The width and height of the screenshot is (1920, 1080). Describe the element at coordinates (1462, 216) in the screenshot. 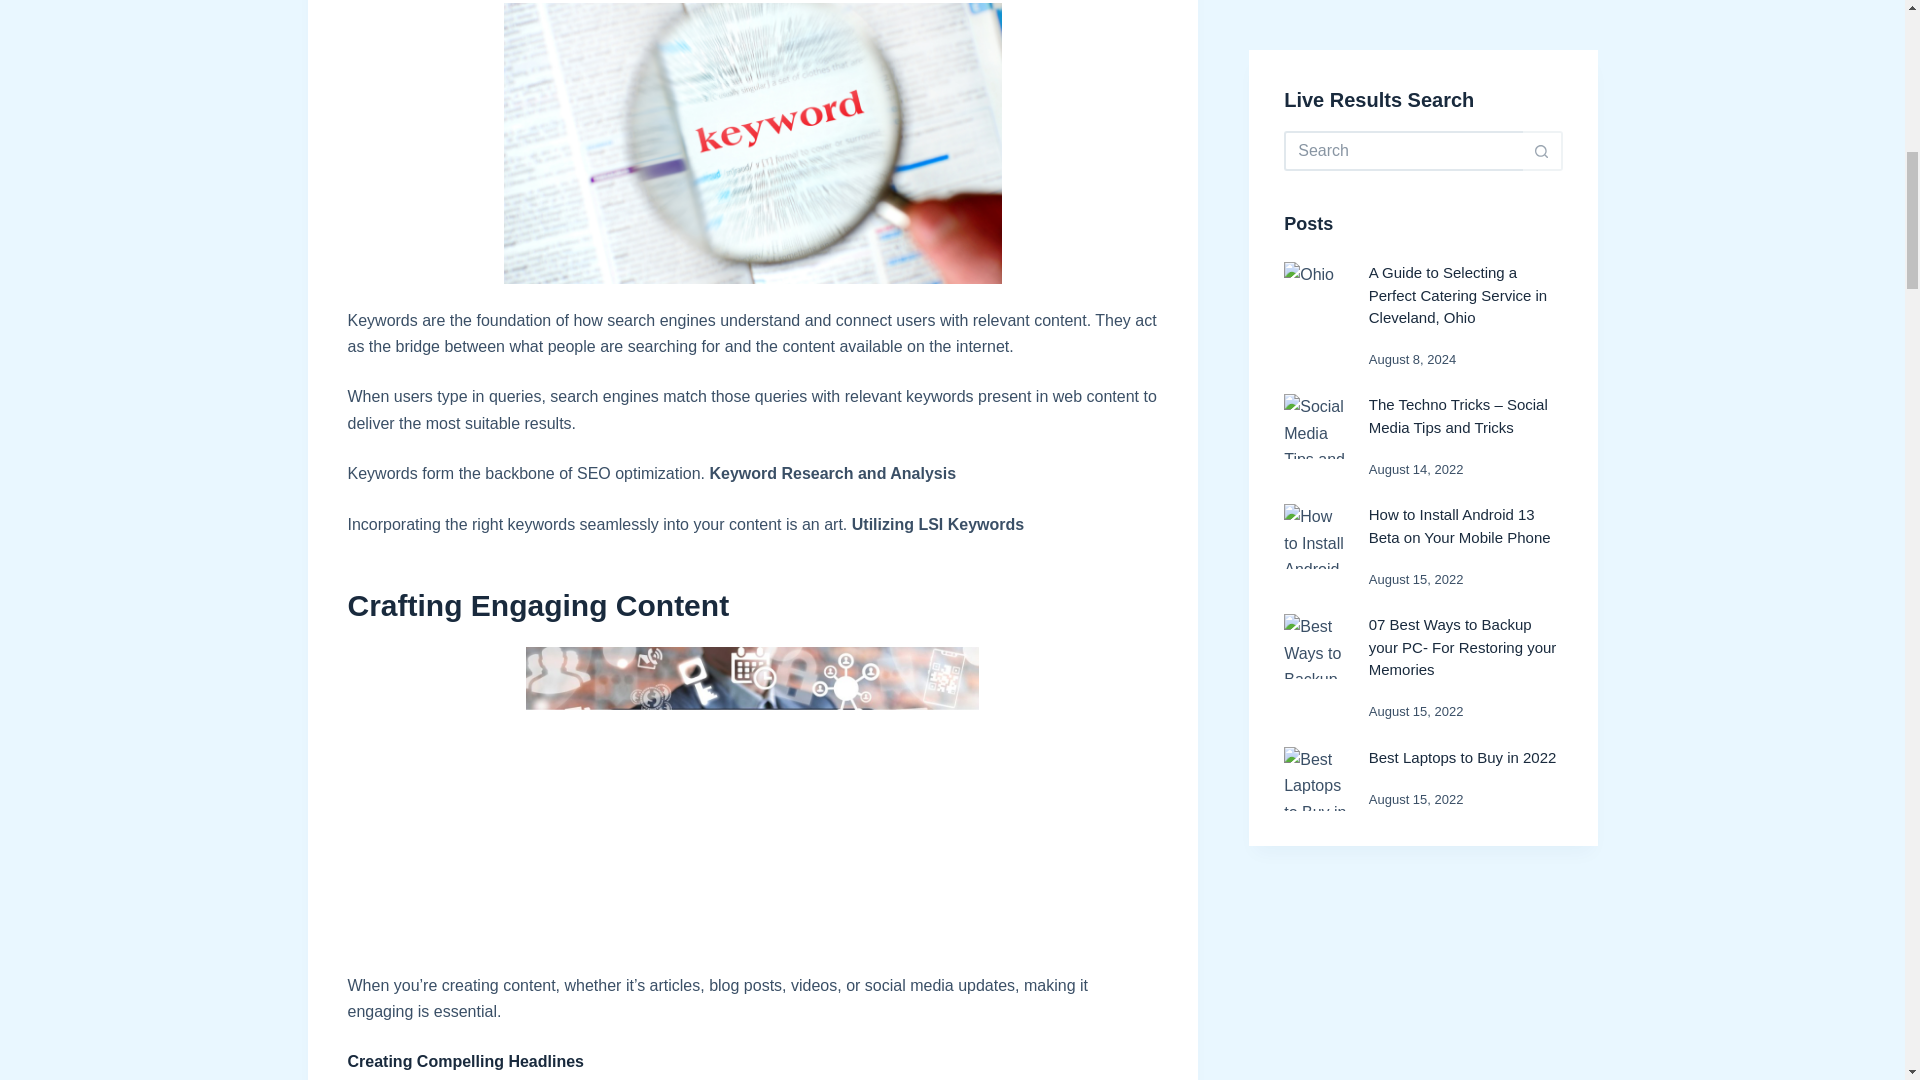

I see `07 Best Ways to Backup your PC- For Restoring your Memories` at that location.